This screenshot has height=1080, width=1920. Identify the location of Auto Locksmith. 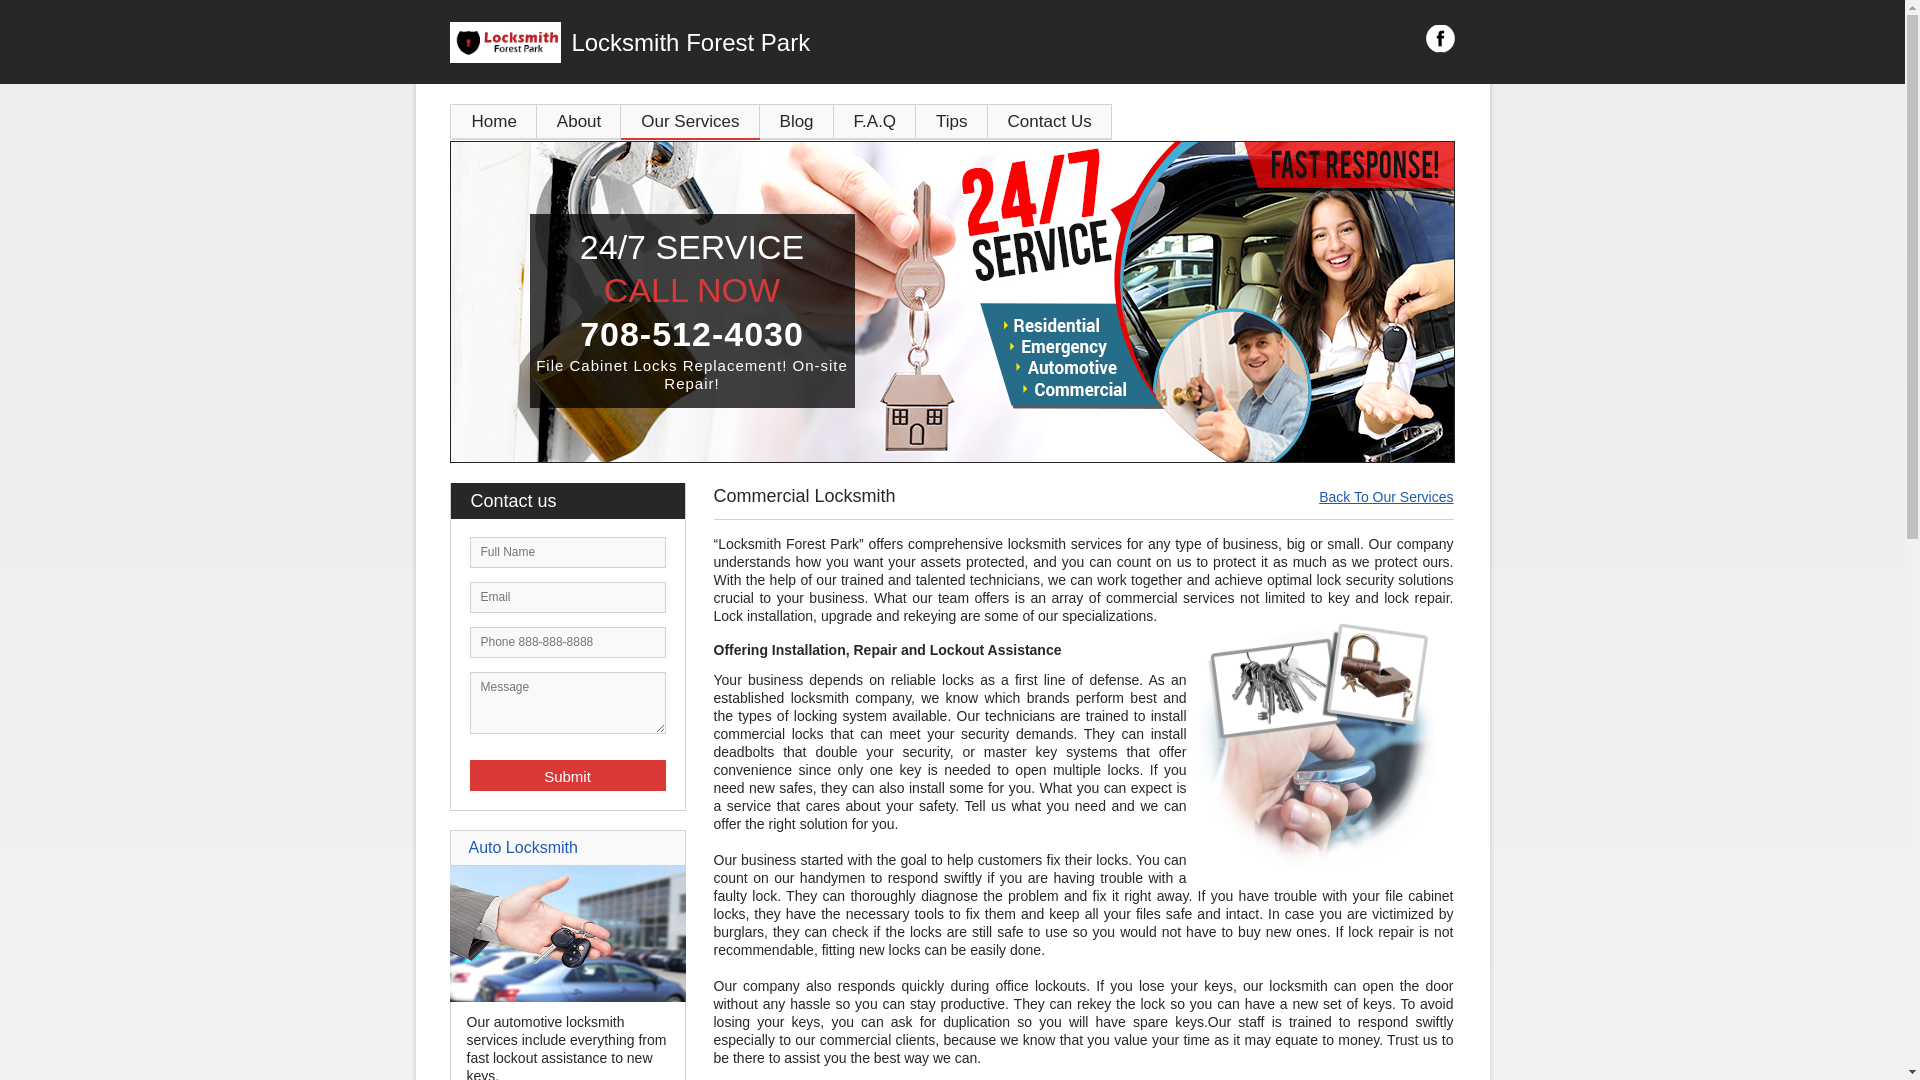
(568, 997).